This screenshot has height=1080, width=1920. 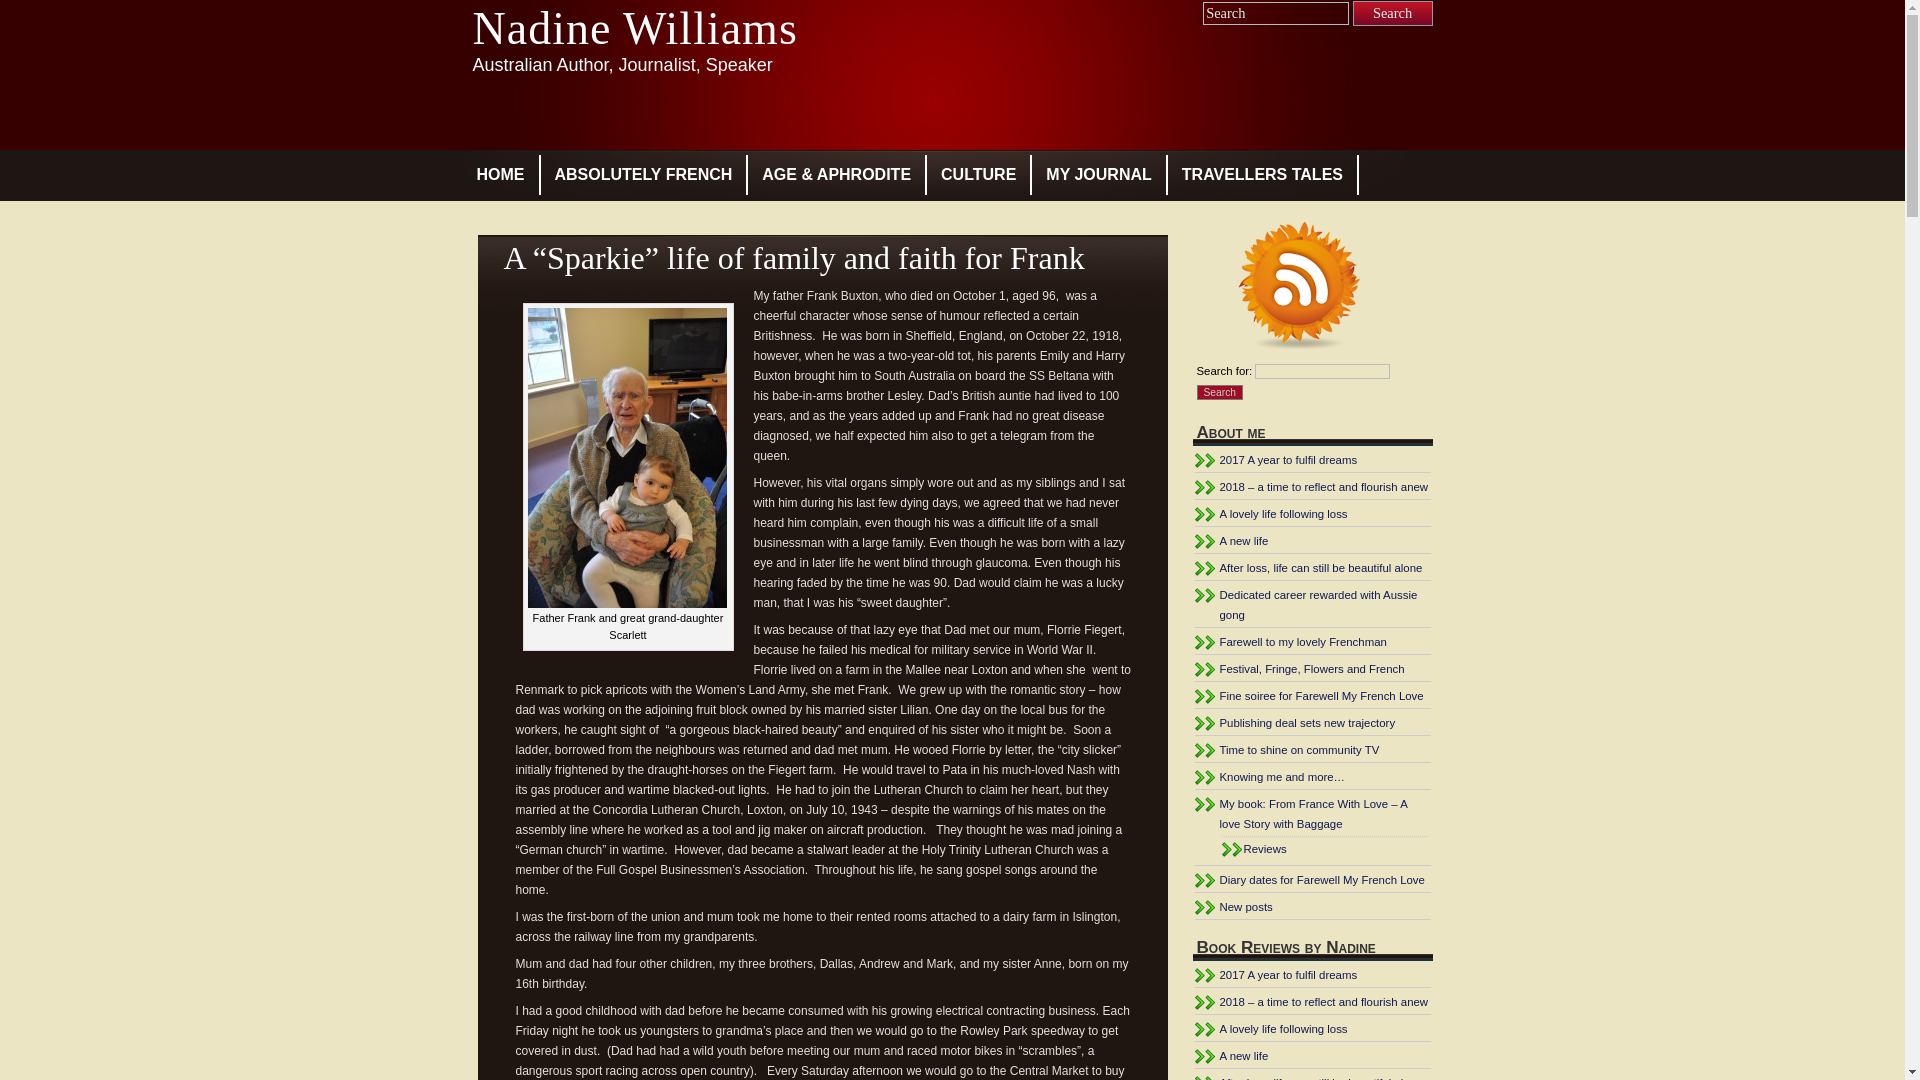 What do you see at coordinates (836, 175) in the screenshot?
I see `AGE & APHRODITE` at bounding box center [836, 175].